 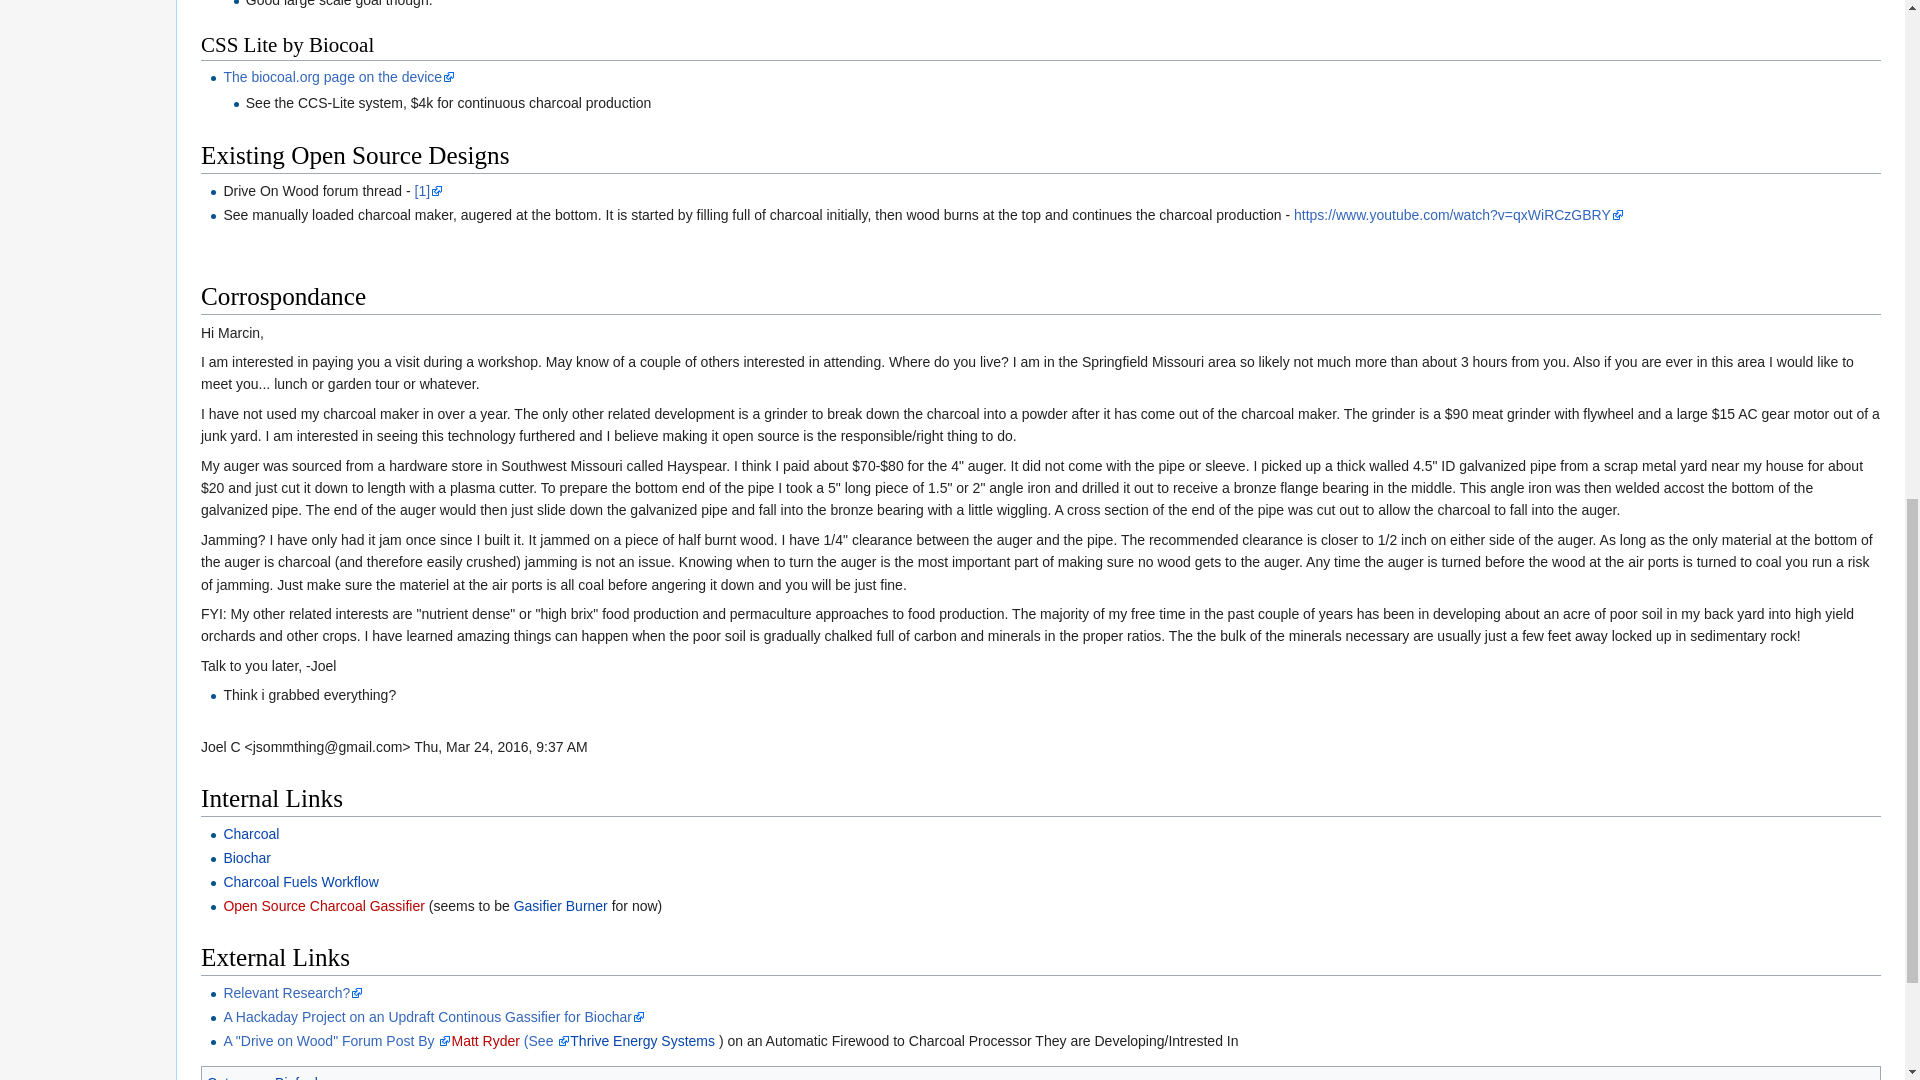 What do you see at coordinates (338, 77) in the screenshot?
I see `The biocoal.org page on the device` at bounding box center [338, 77].